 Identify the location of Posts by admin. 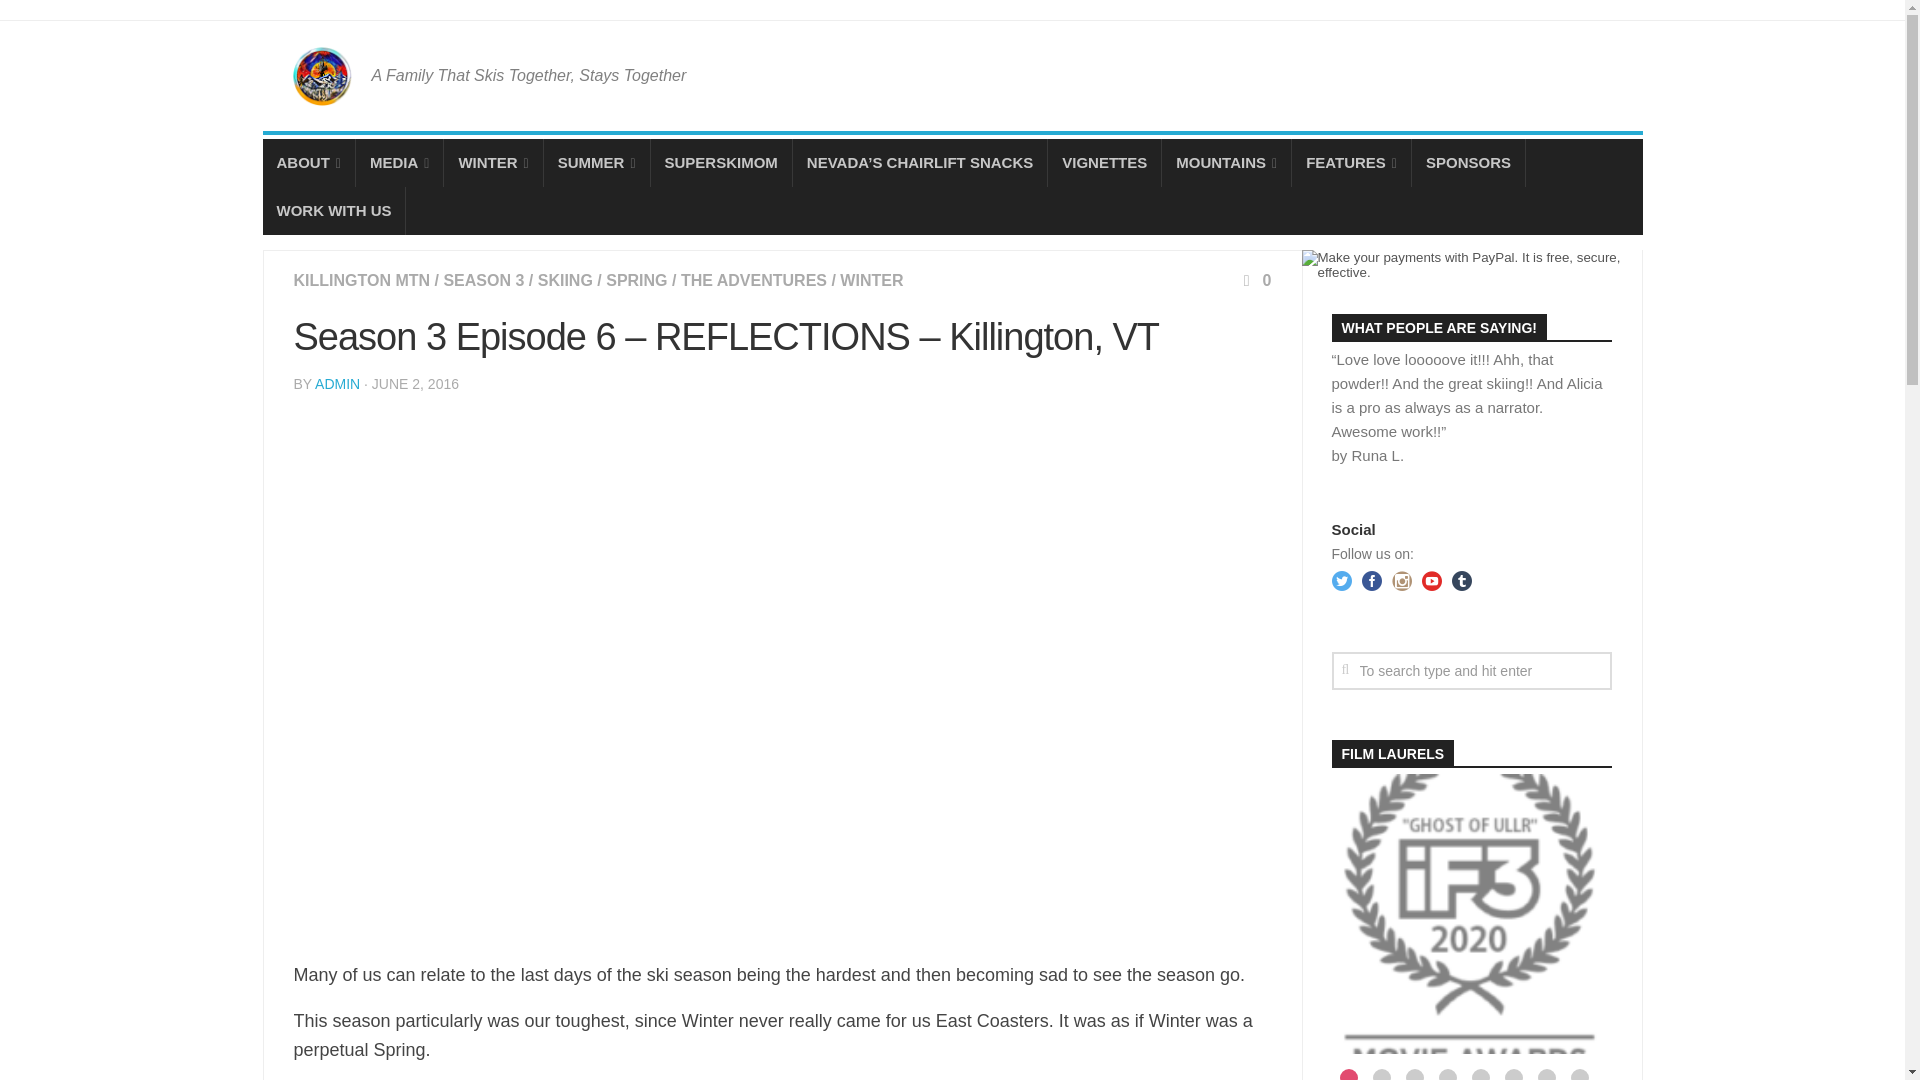
(337, 384).